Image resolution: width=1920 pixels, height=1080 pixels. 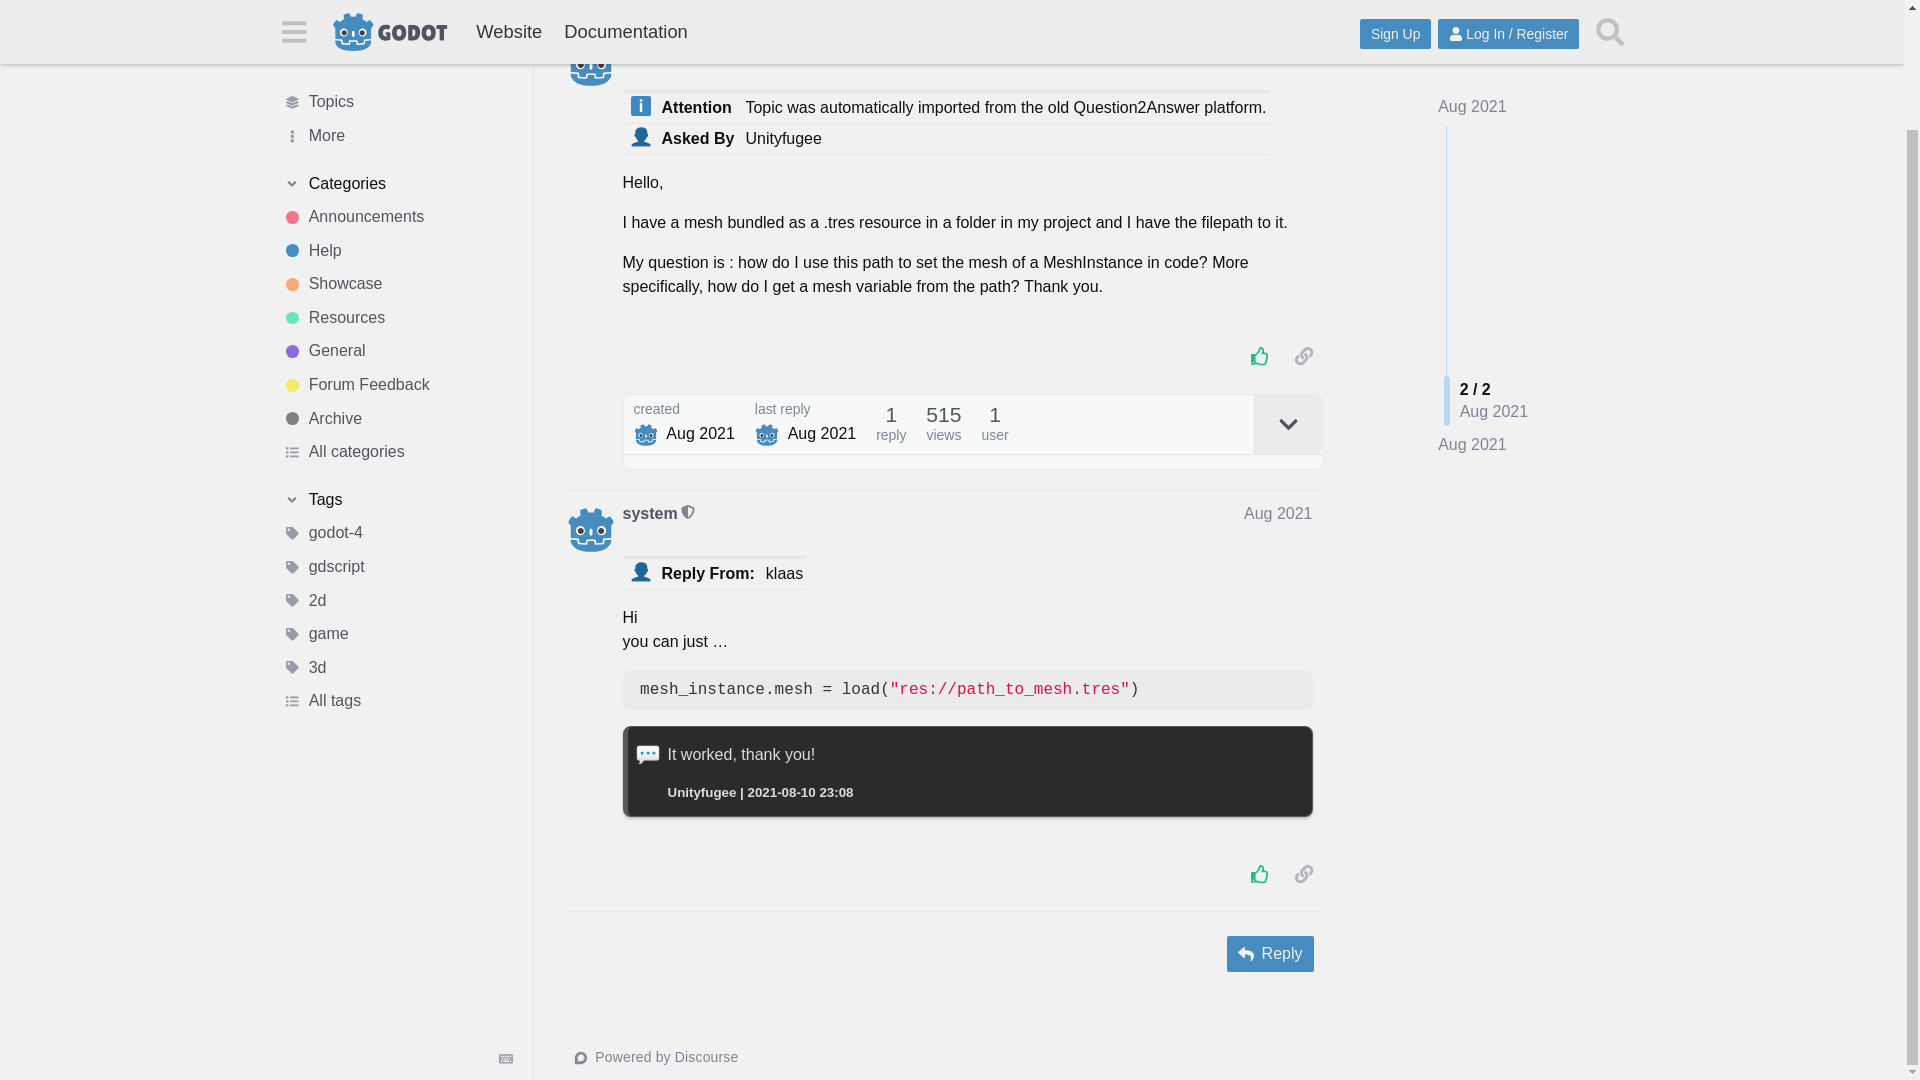 What do you see at coordinates (397, 252) in the screenshot?
I see `Forum Feedback` at bounding box center [397, 252].